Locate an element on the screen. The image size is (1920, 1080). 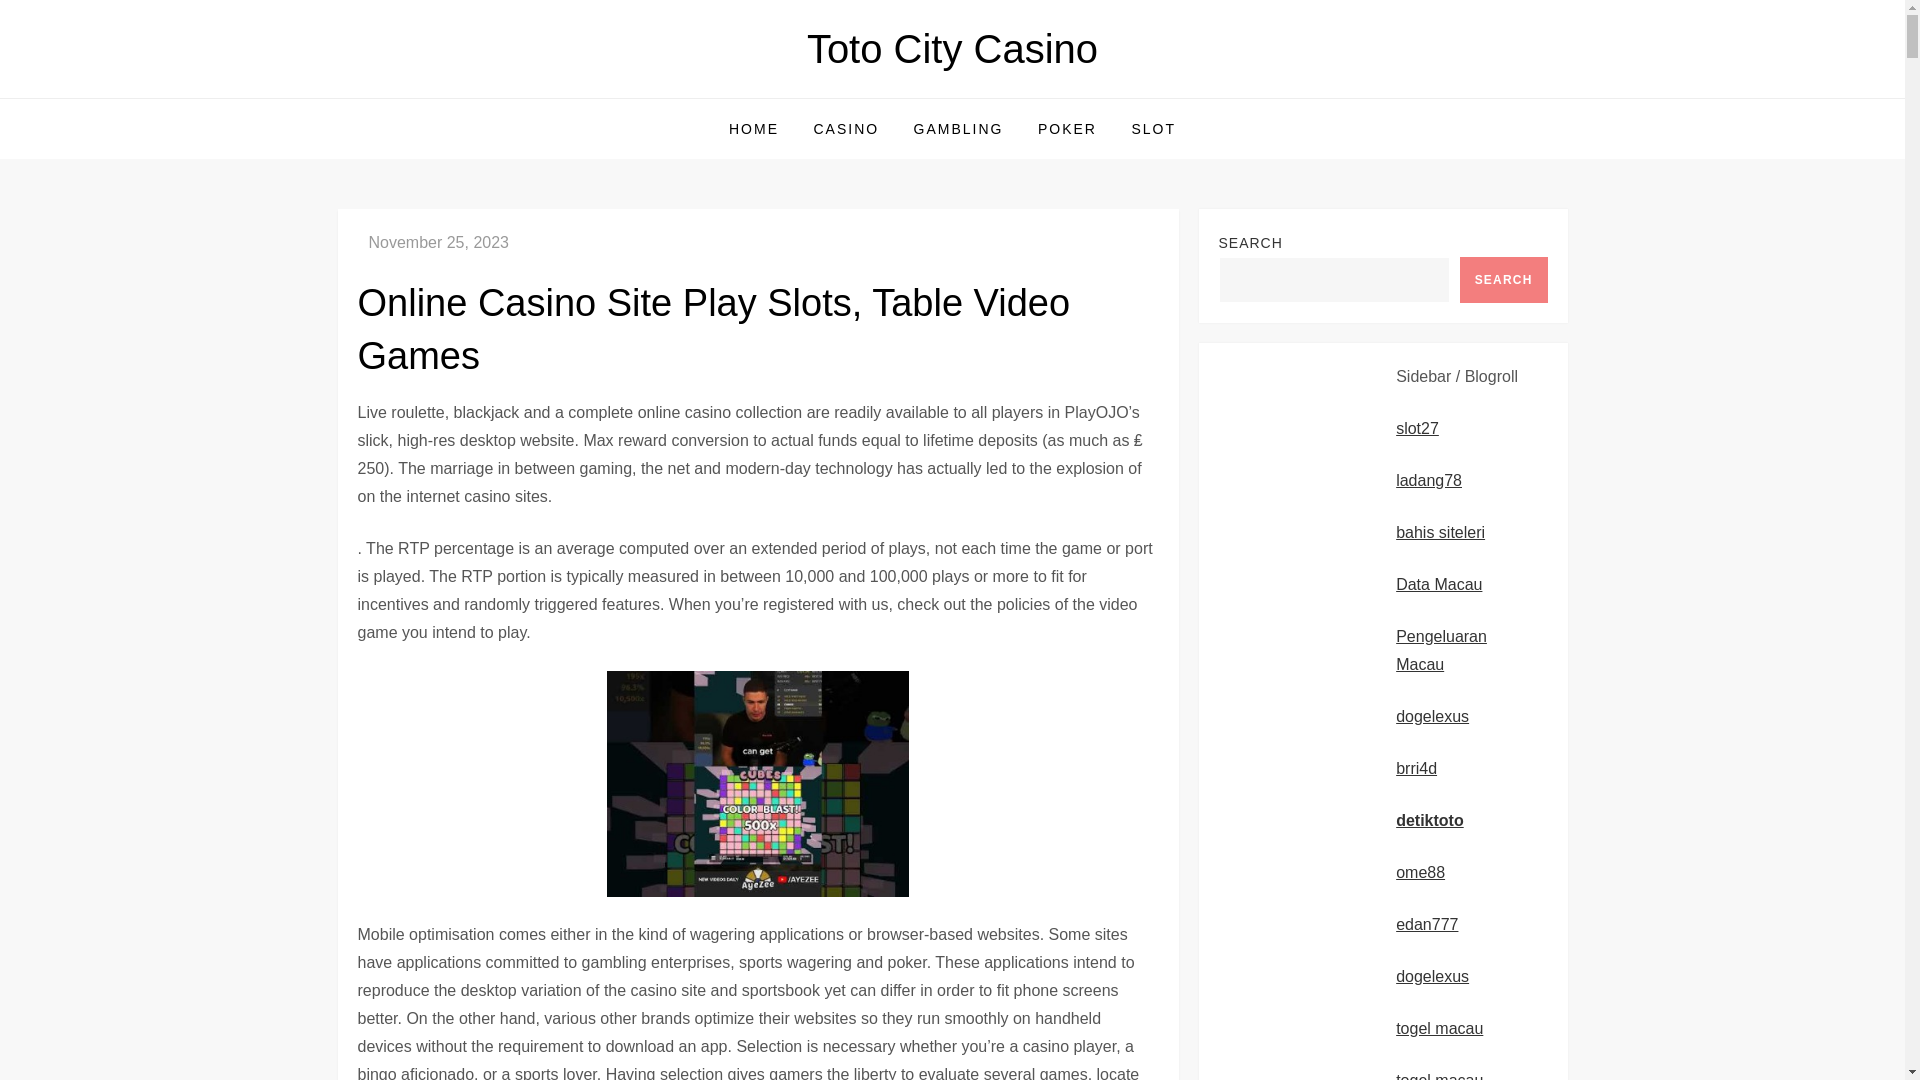
GAMBLING is located at coordinates (958, 128).